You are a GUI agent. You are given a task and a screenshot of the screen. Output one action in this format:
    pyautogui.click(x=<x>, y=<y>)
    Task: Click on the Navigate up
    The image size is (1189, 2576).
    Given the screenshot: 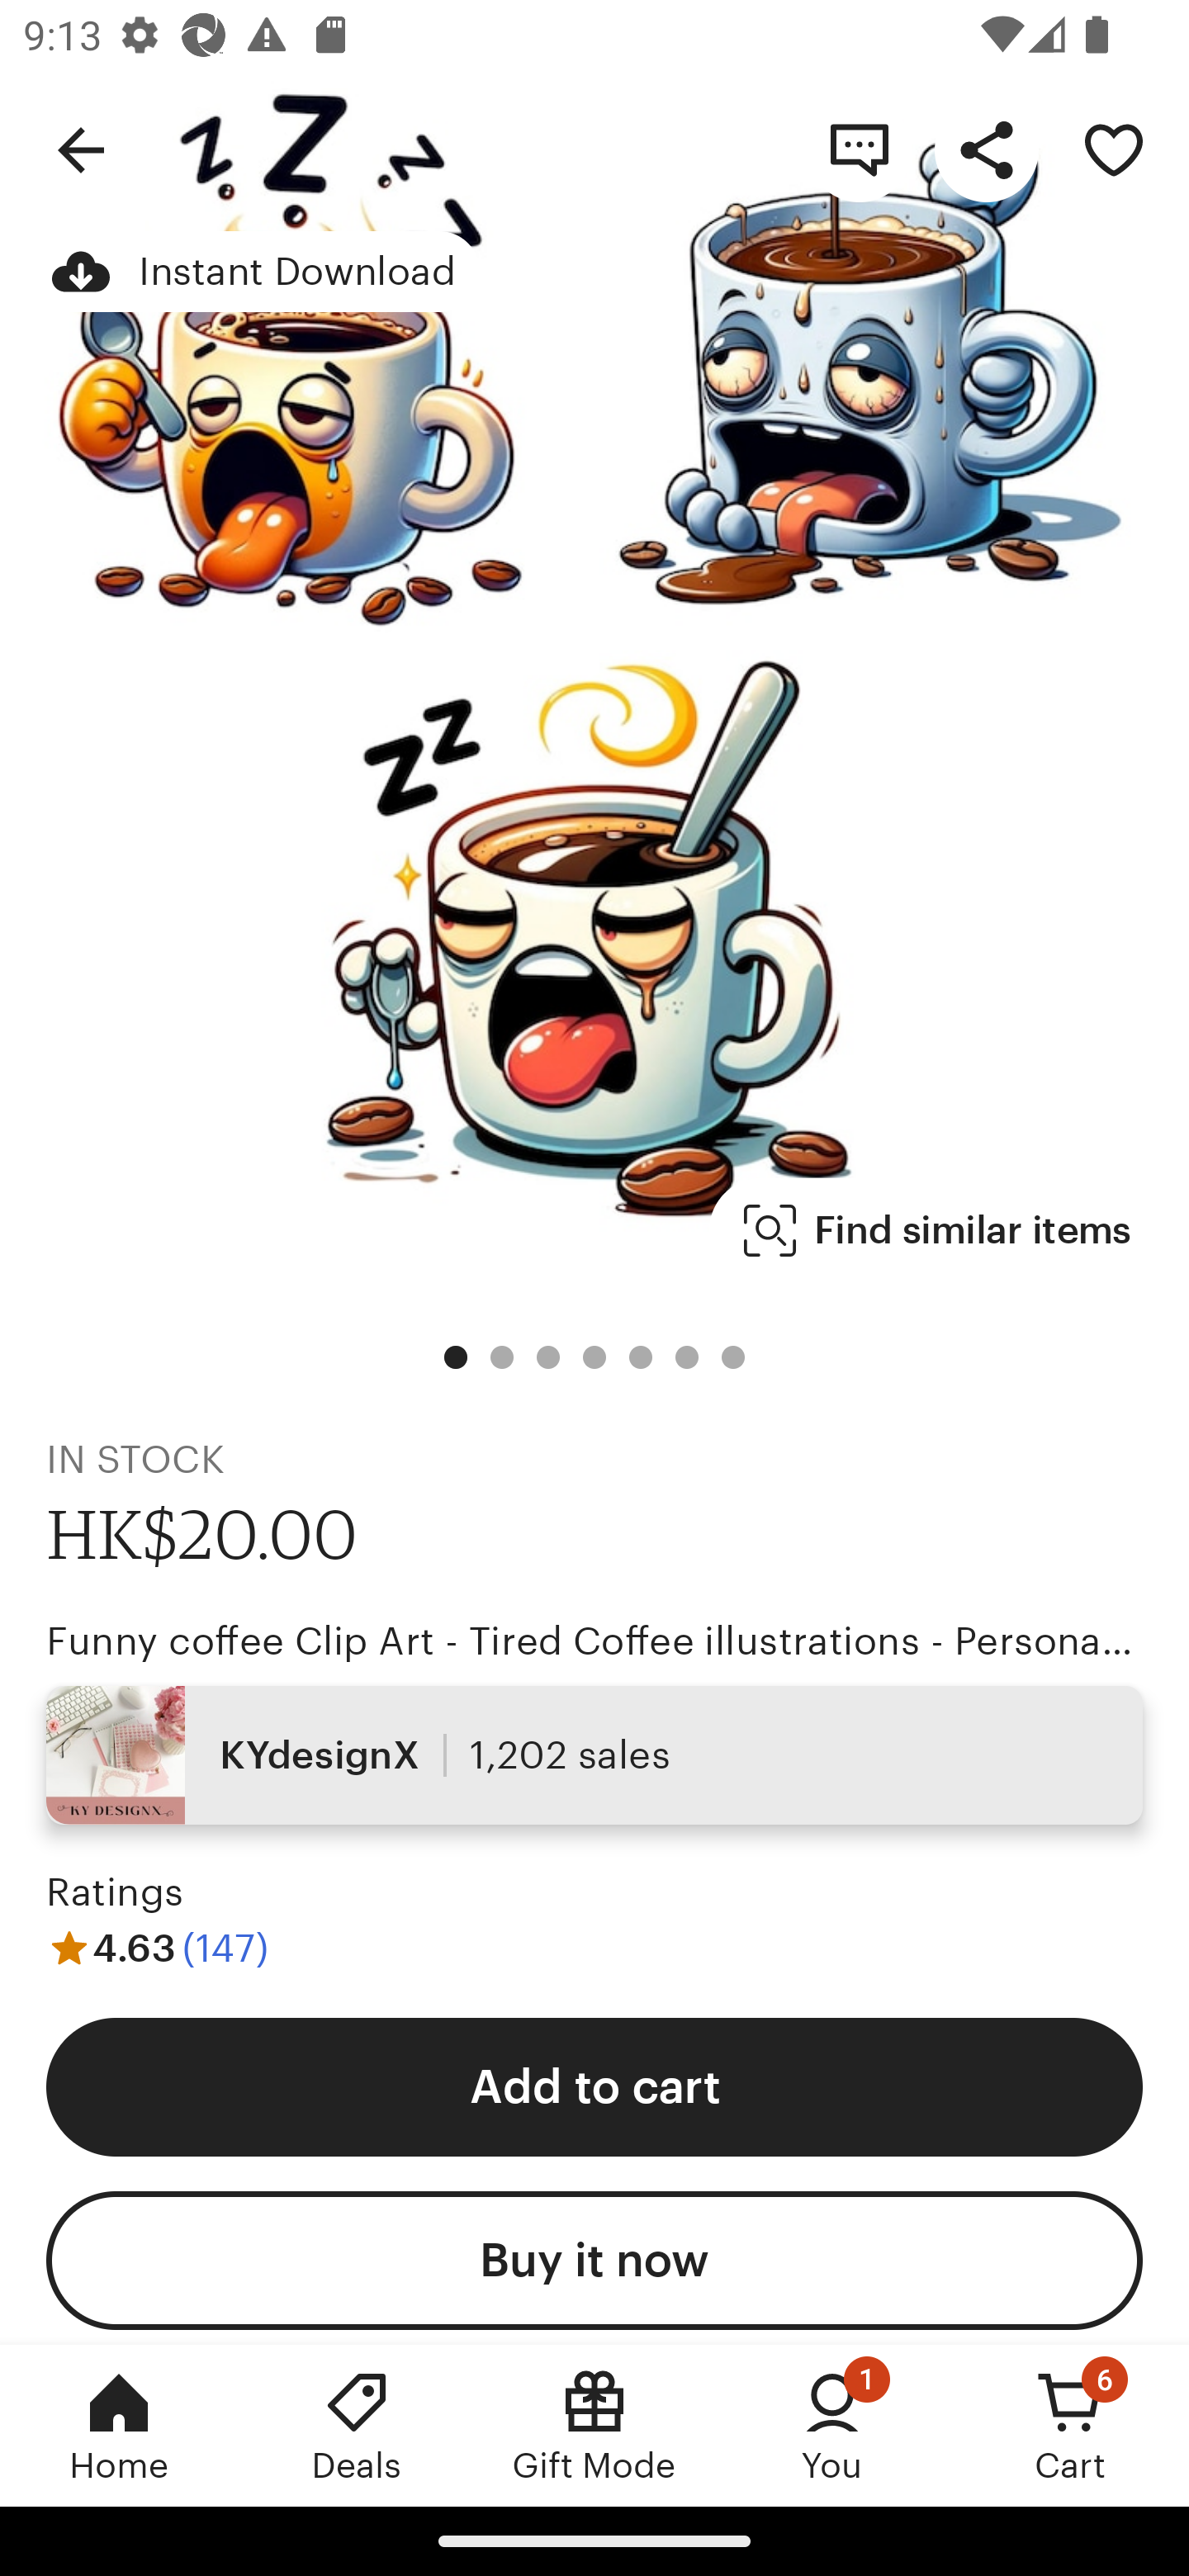 What is the action you would take?
    pyautogui.click(x=81, y=149)
    